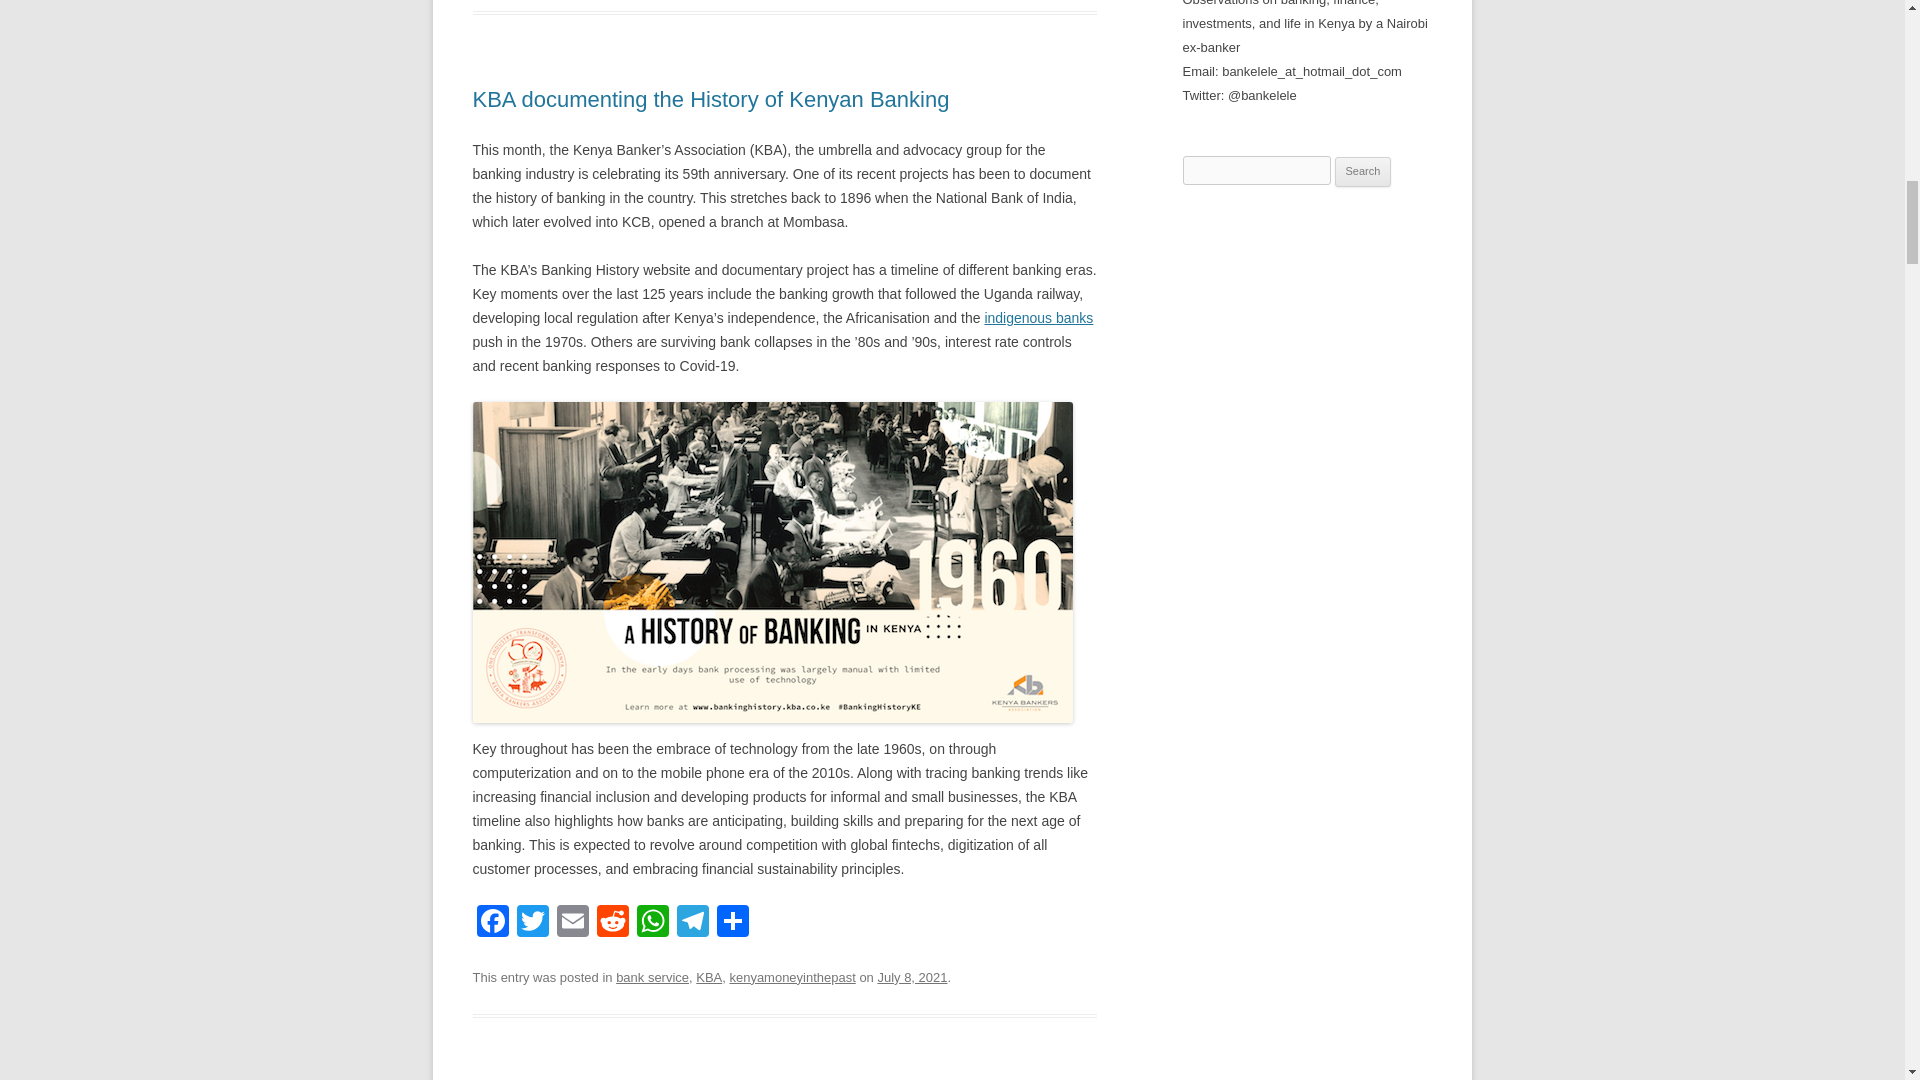  What do you see at coordinates (1363, 171) in the screenshot?
I see `Search` at bounding box center [1363, 171].